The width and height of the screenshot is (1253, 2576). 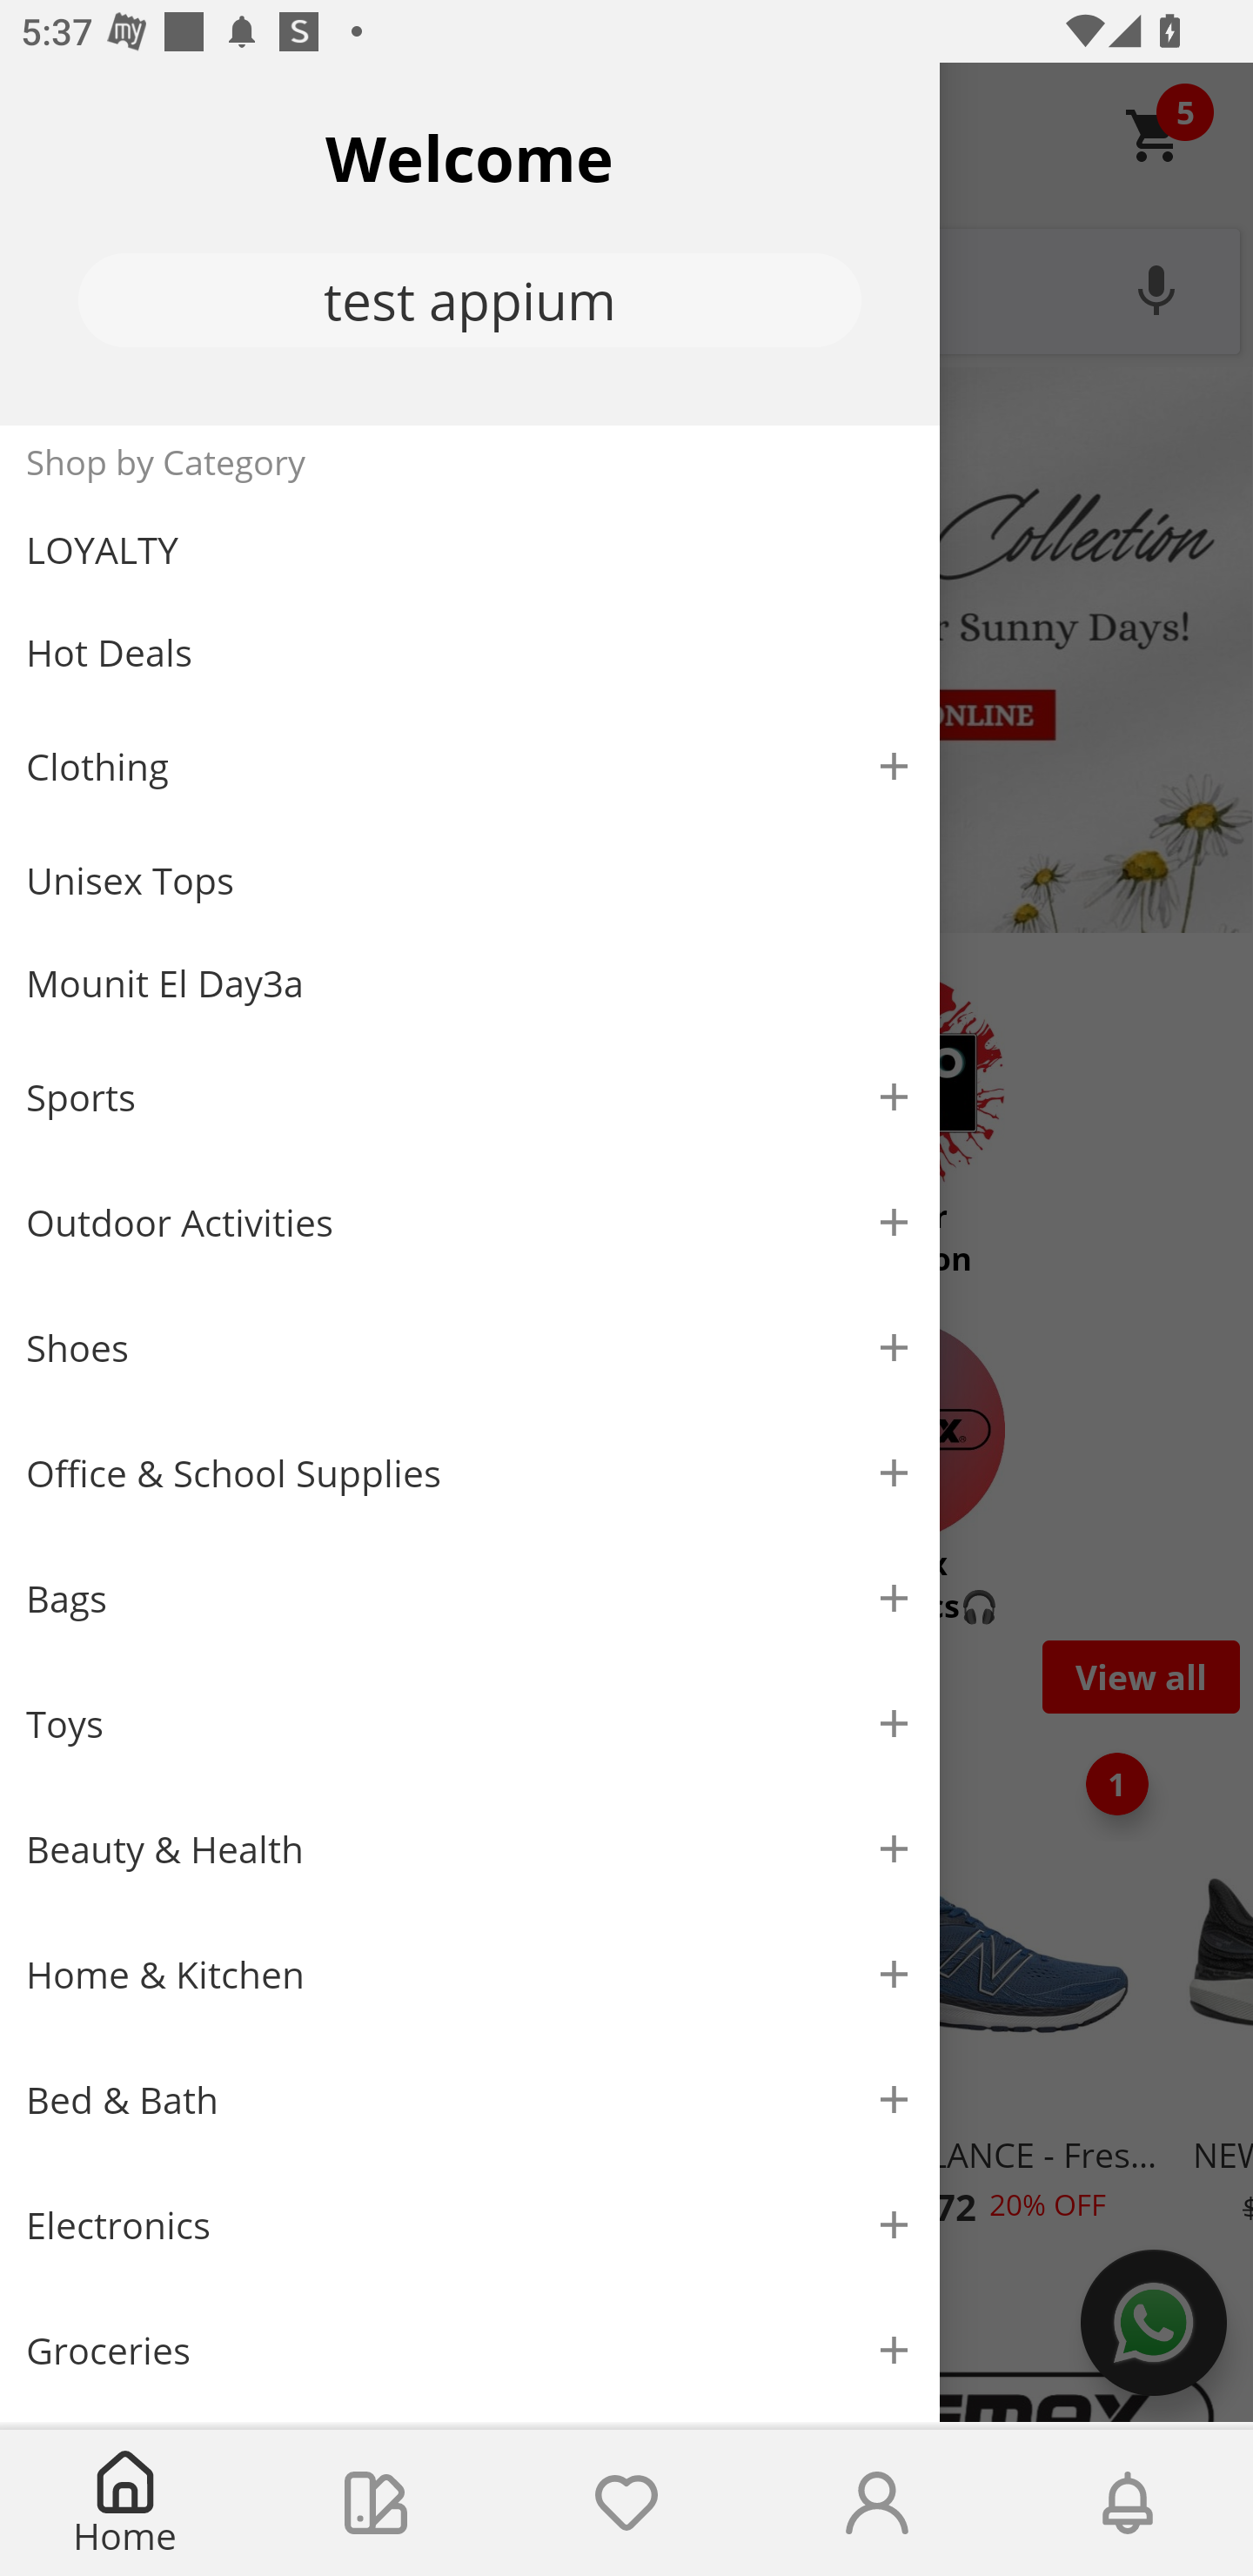 I want to click on Bags, so click(x=470, y=1598).